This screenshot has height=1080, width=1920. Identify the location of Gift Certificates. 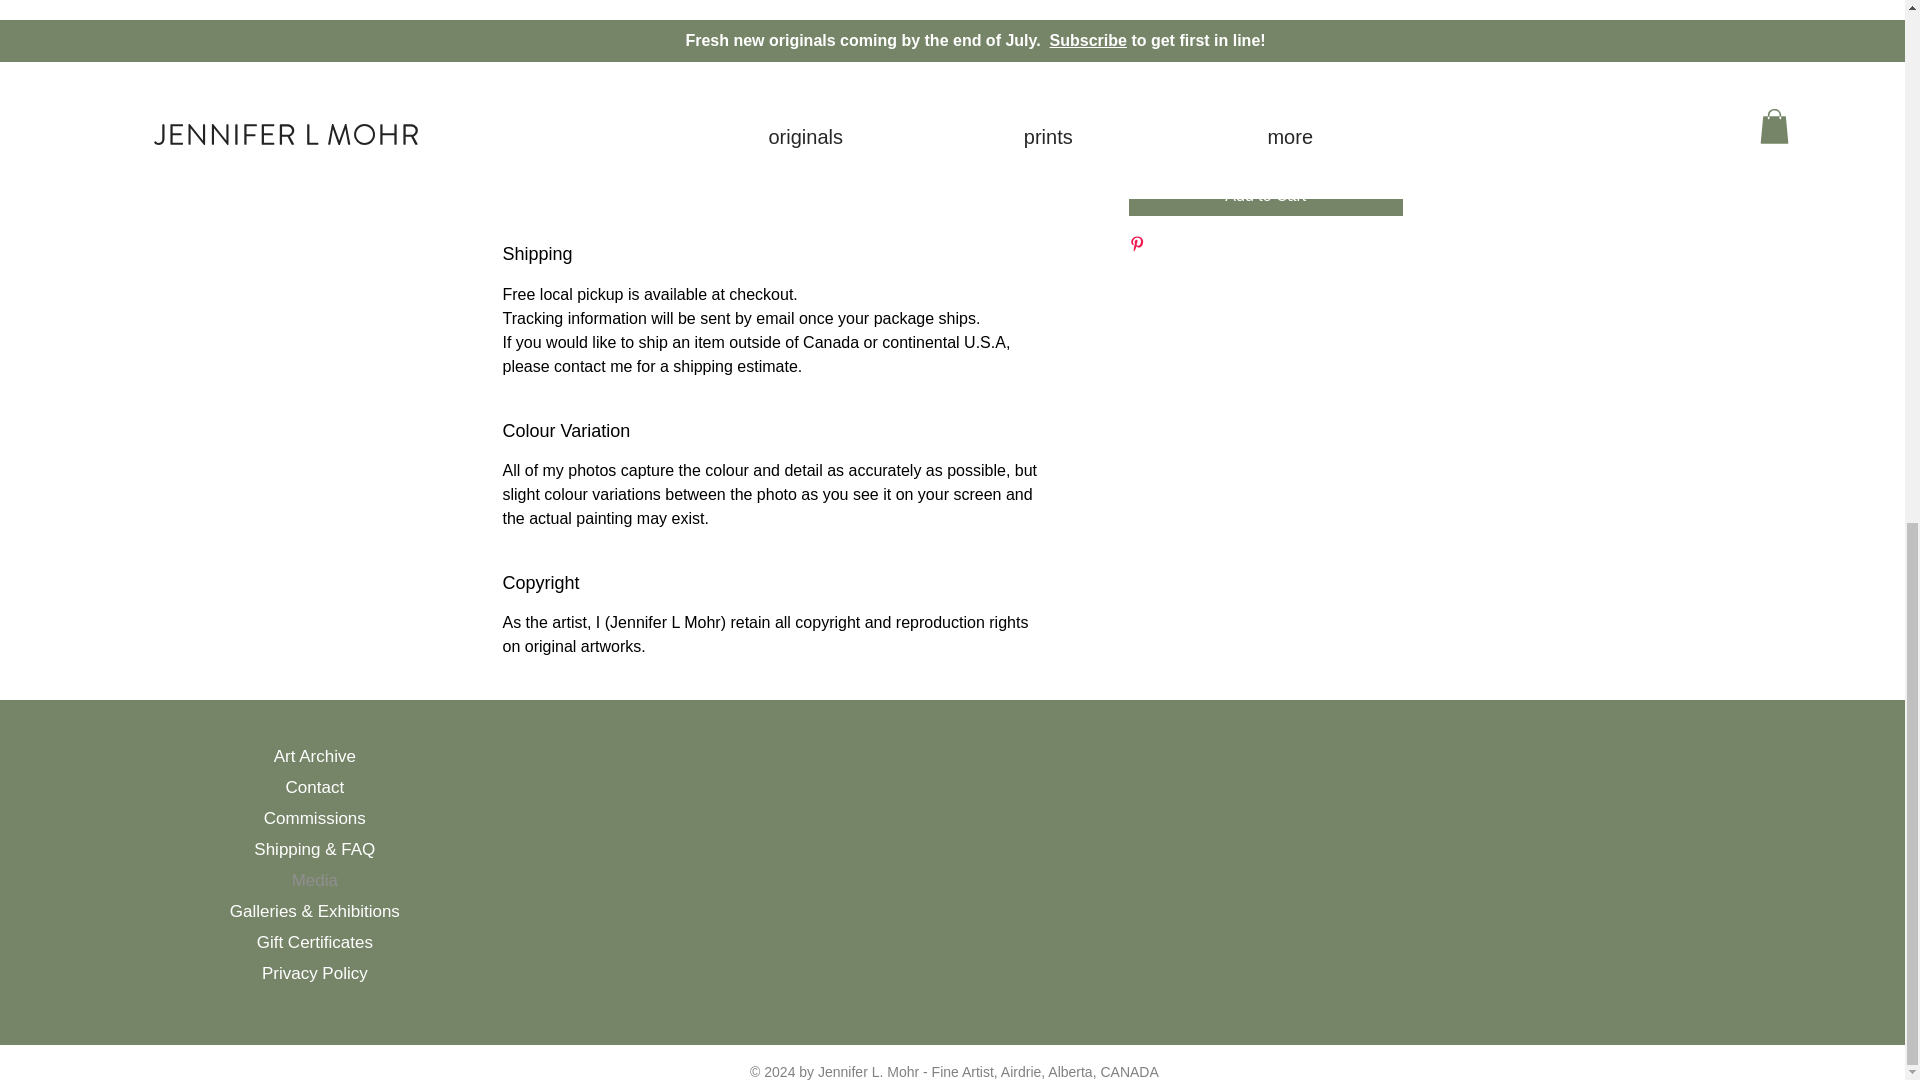
(314, 942).